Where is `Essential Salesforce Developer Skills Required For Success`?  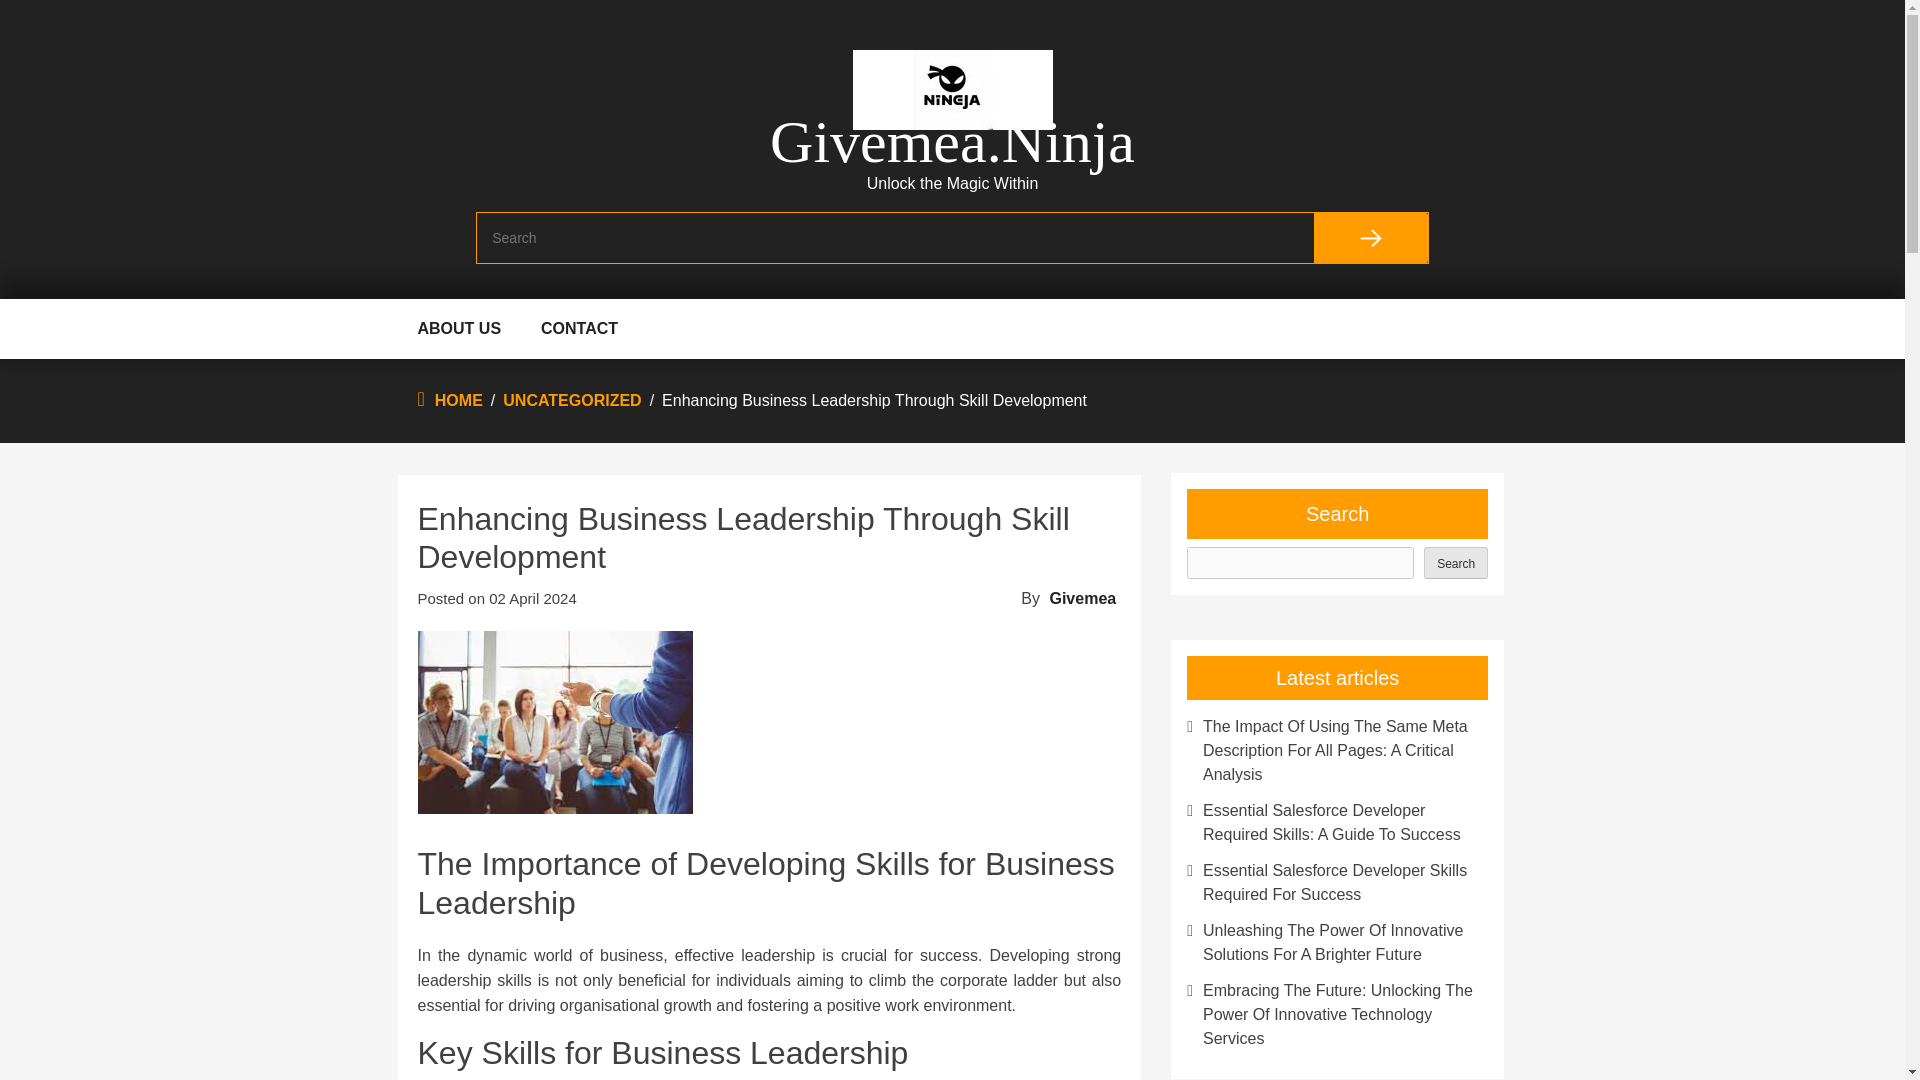
Essential Salesforce Developer Skills Required For Success is located at coordinates (1337, 882).